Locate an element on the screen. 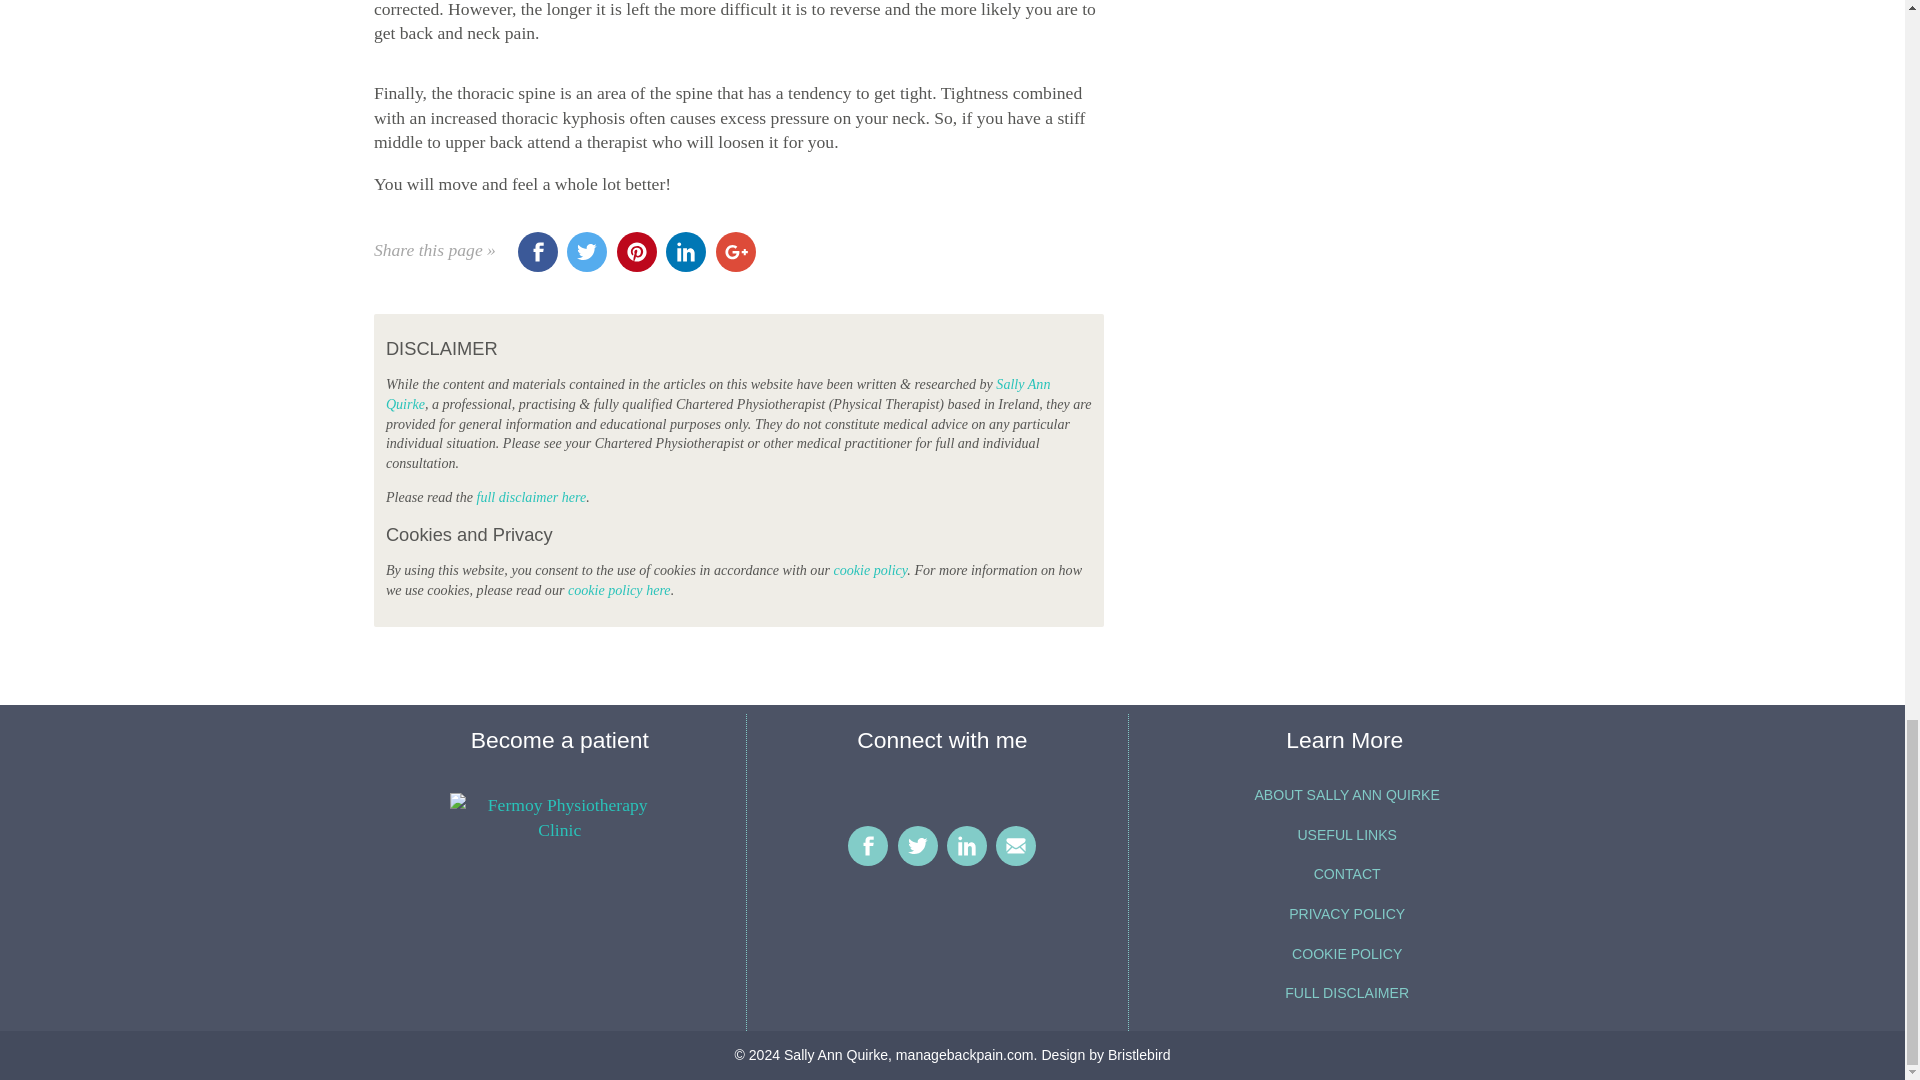 Image resolution: width=1920 pixels, height=1080 pixels. Follow us on Twitter is located at coordinates (918, 846).